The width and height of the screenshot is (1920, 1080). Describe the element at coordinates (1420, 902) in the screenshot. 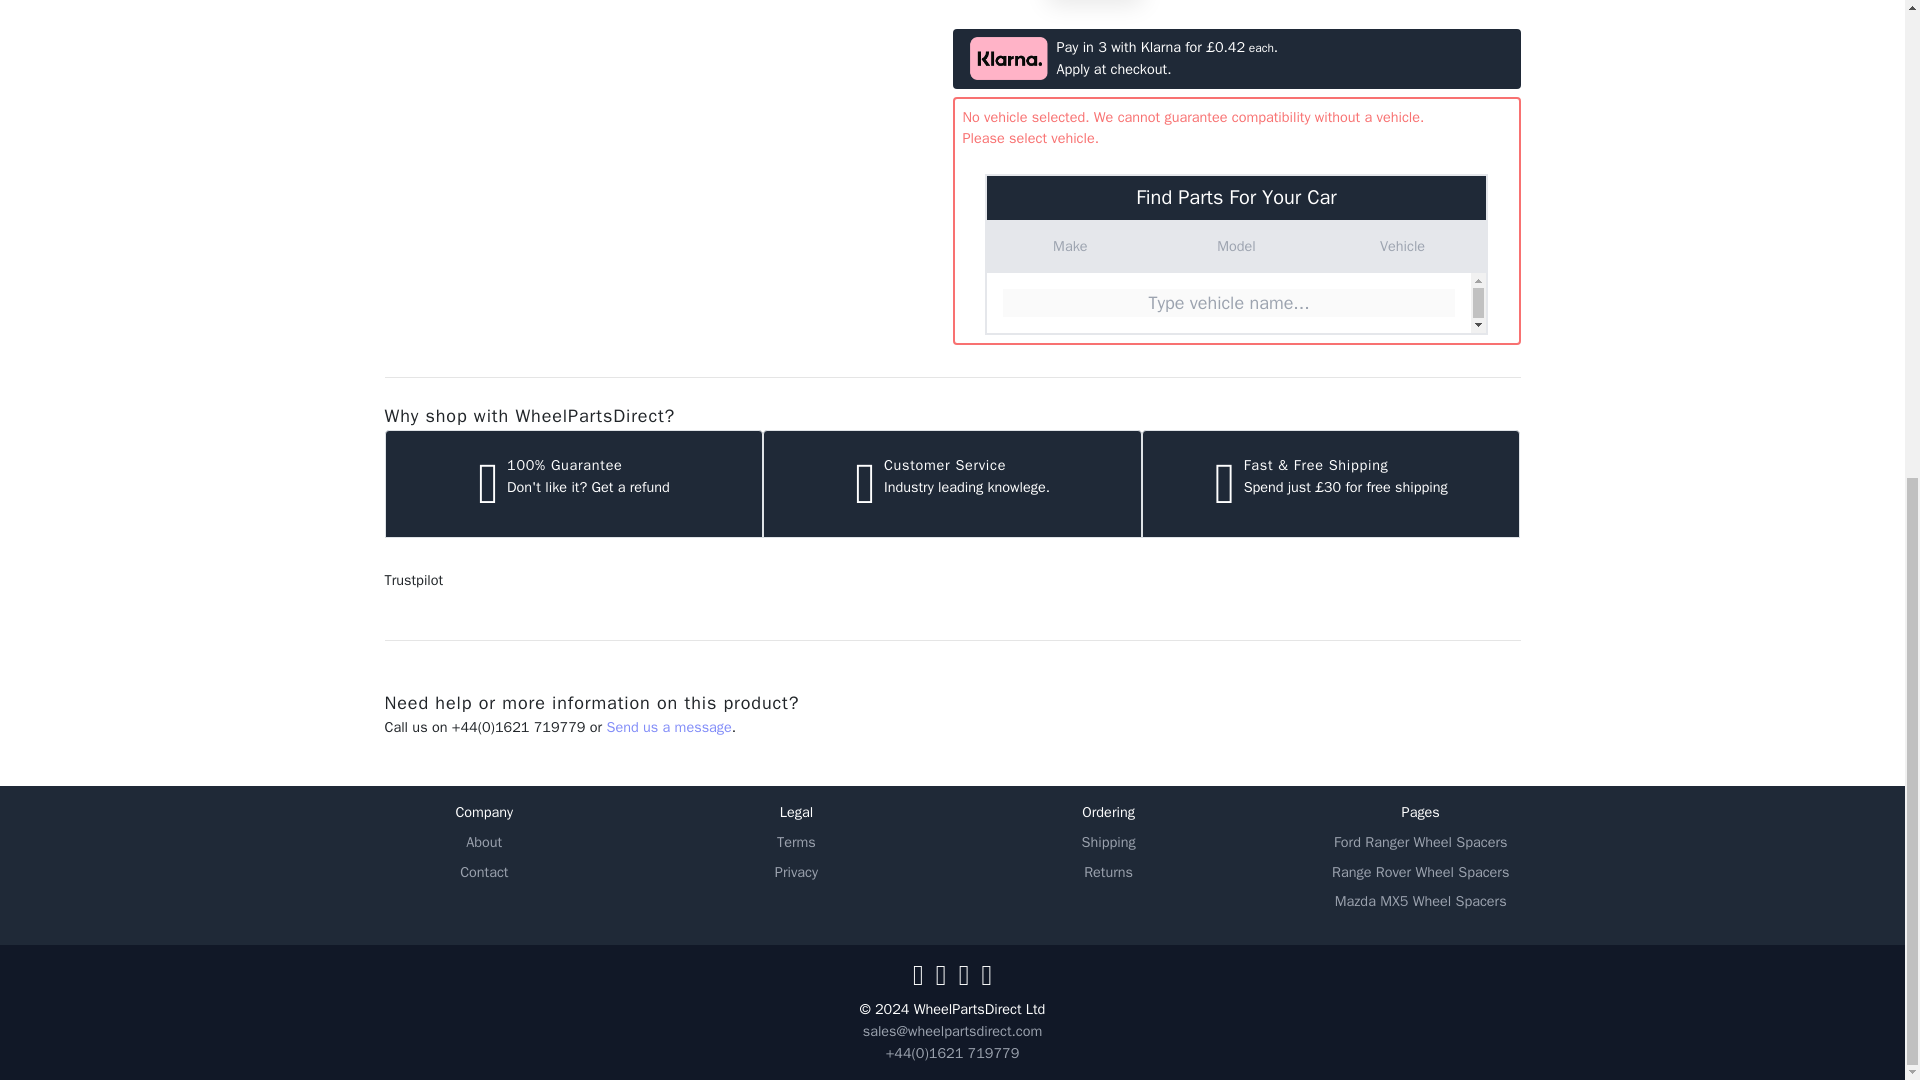

I see `Mazda MX5 Wheel Spacers` at that location.